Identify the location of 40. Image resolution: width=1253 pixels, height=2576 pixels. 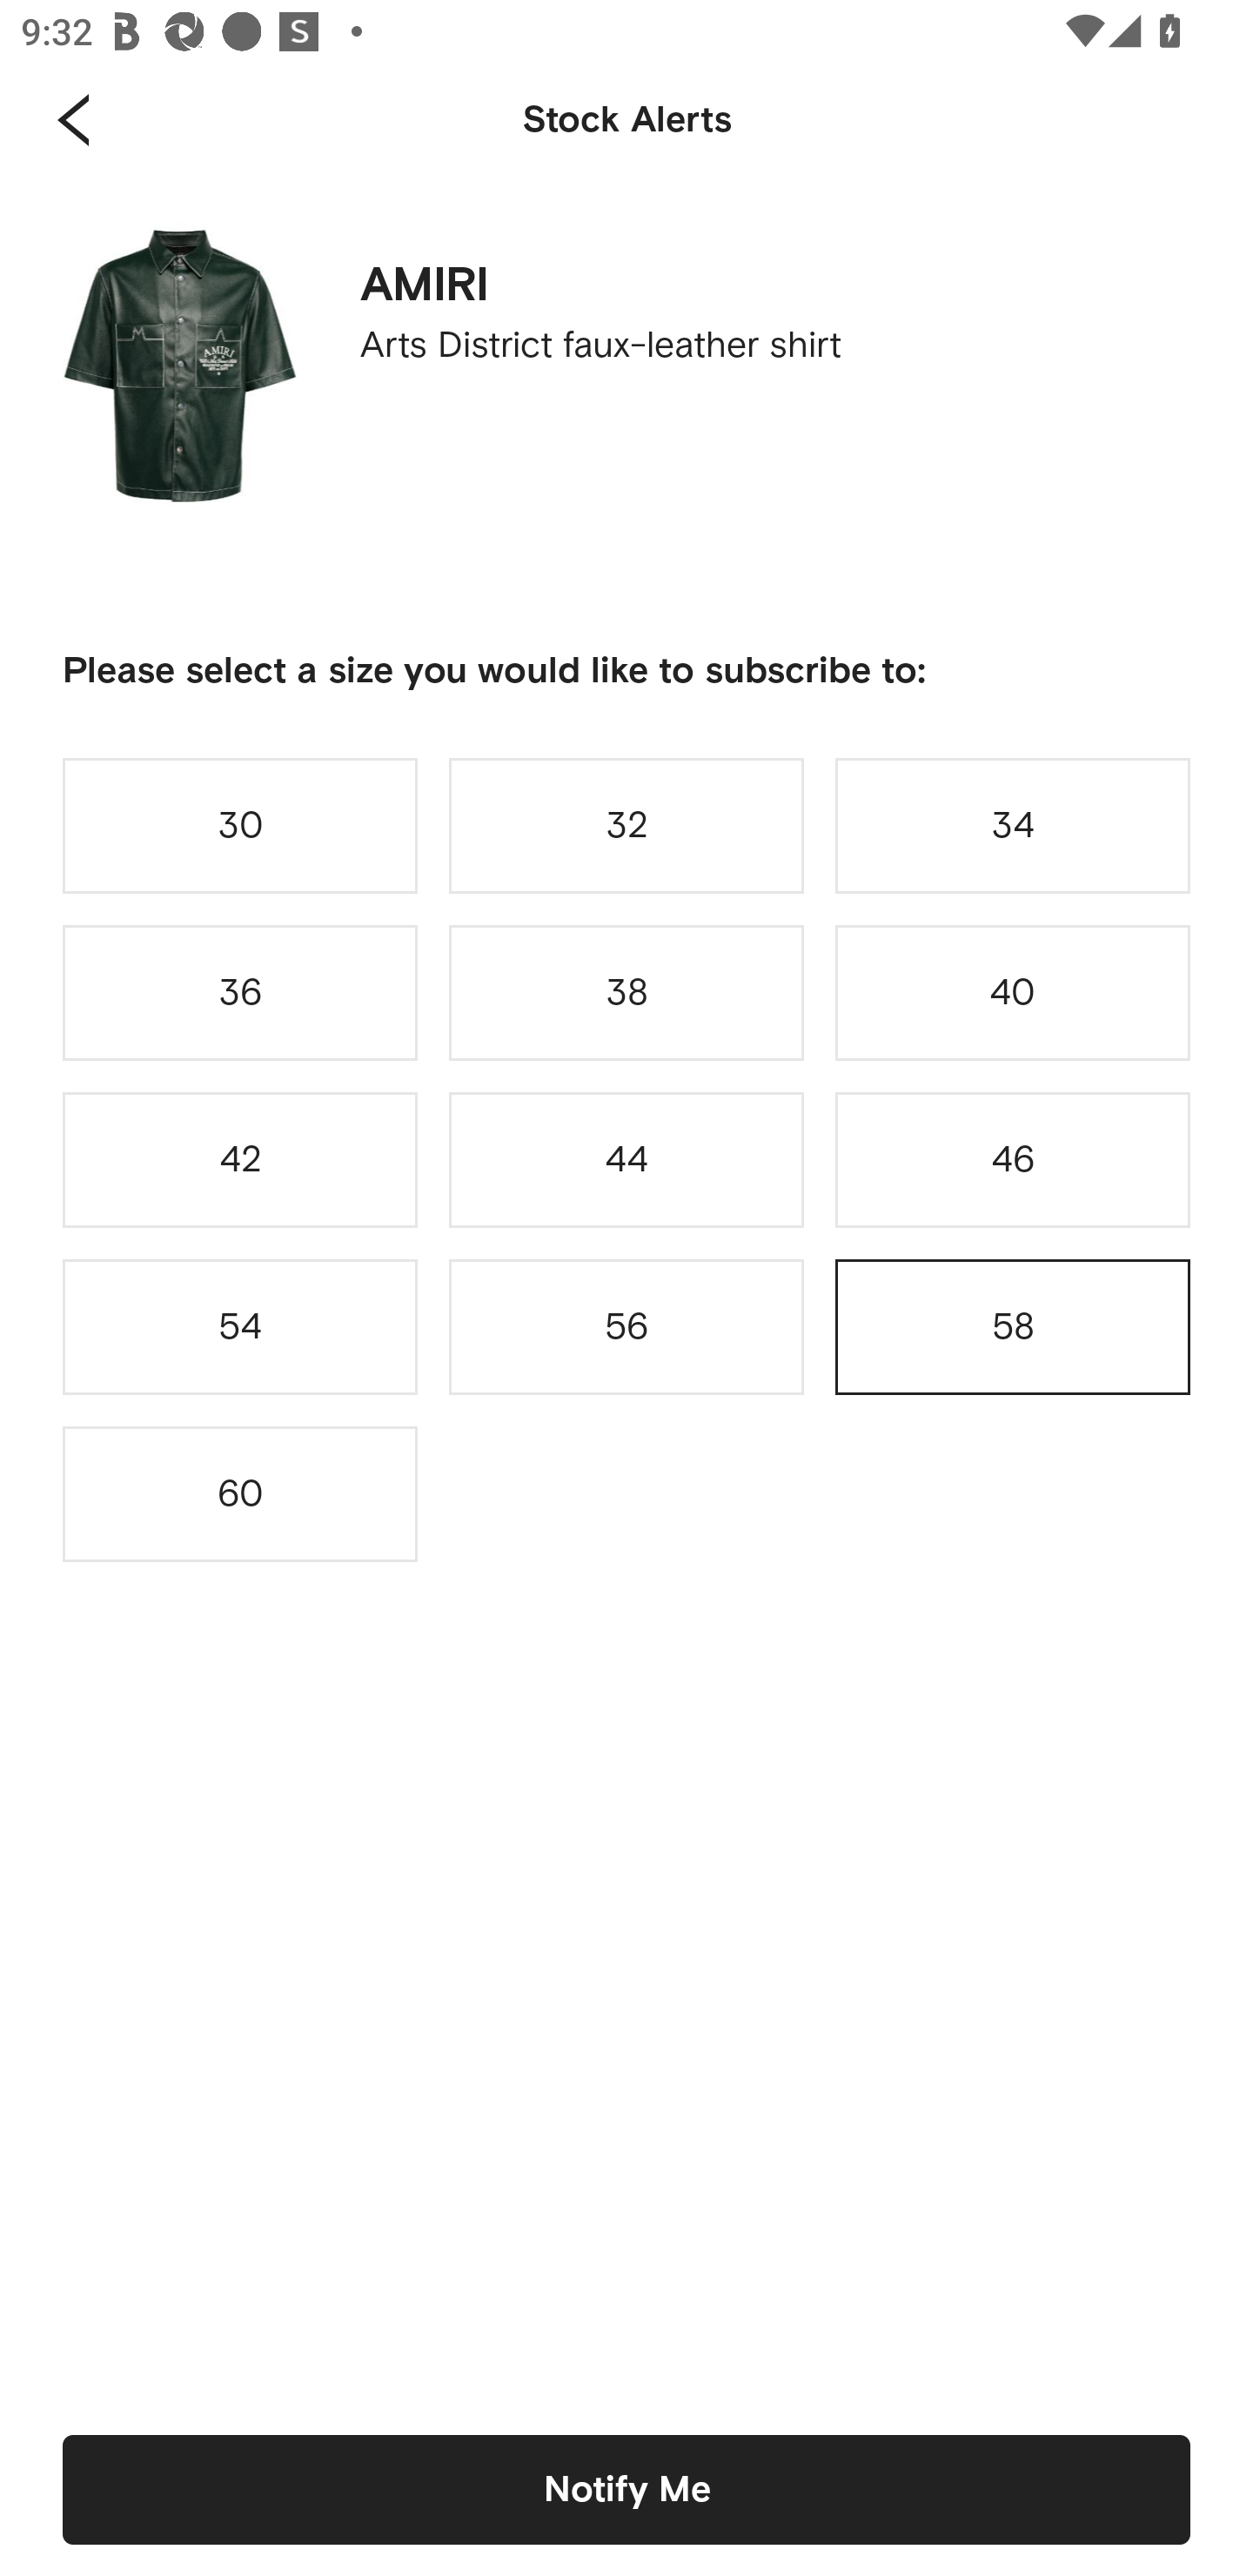
(1013, 992).